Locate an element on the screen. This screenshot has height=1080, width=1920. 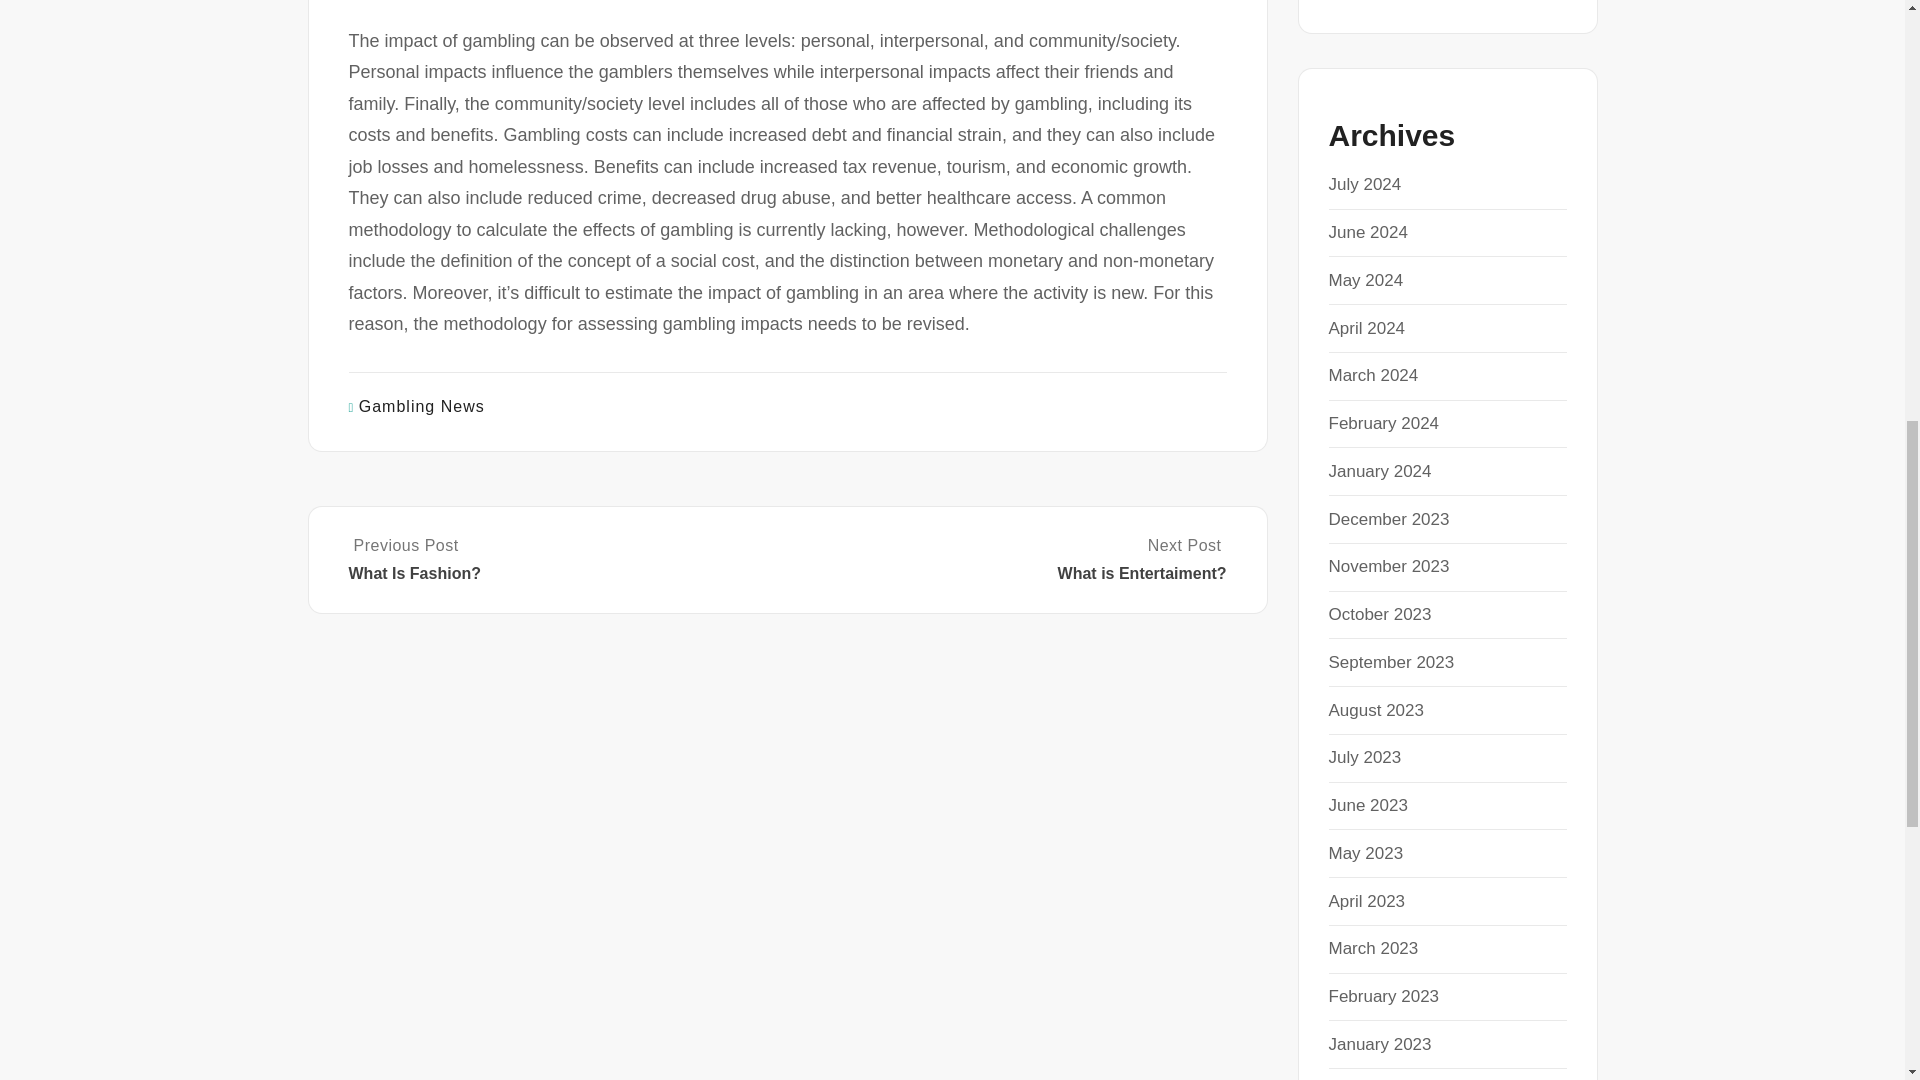
January 2024 is located at coordinates (1379, 471).